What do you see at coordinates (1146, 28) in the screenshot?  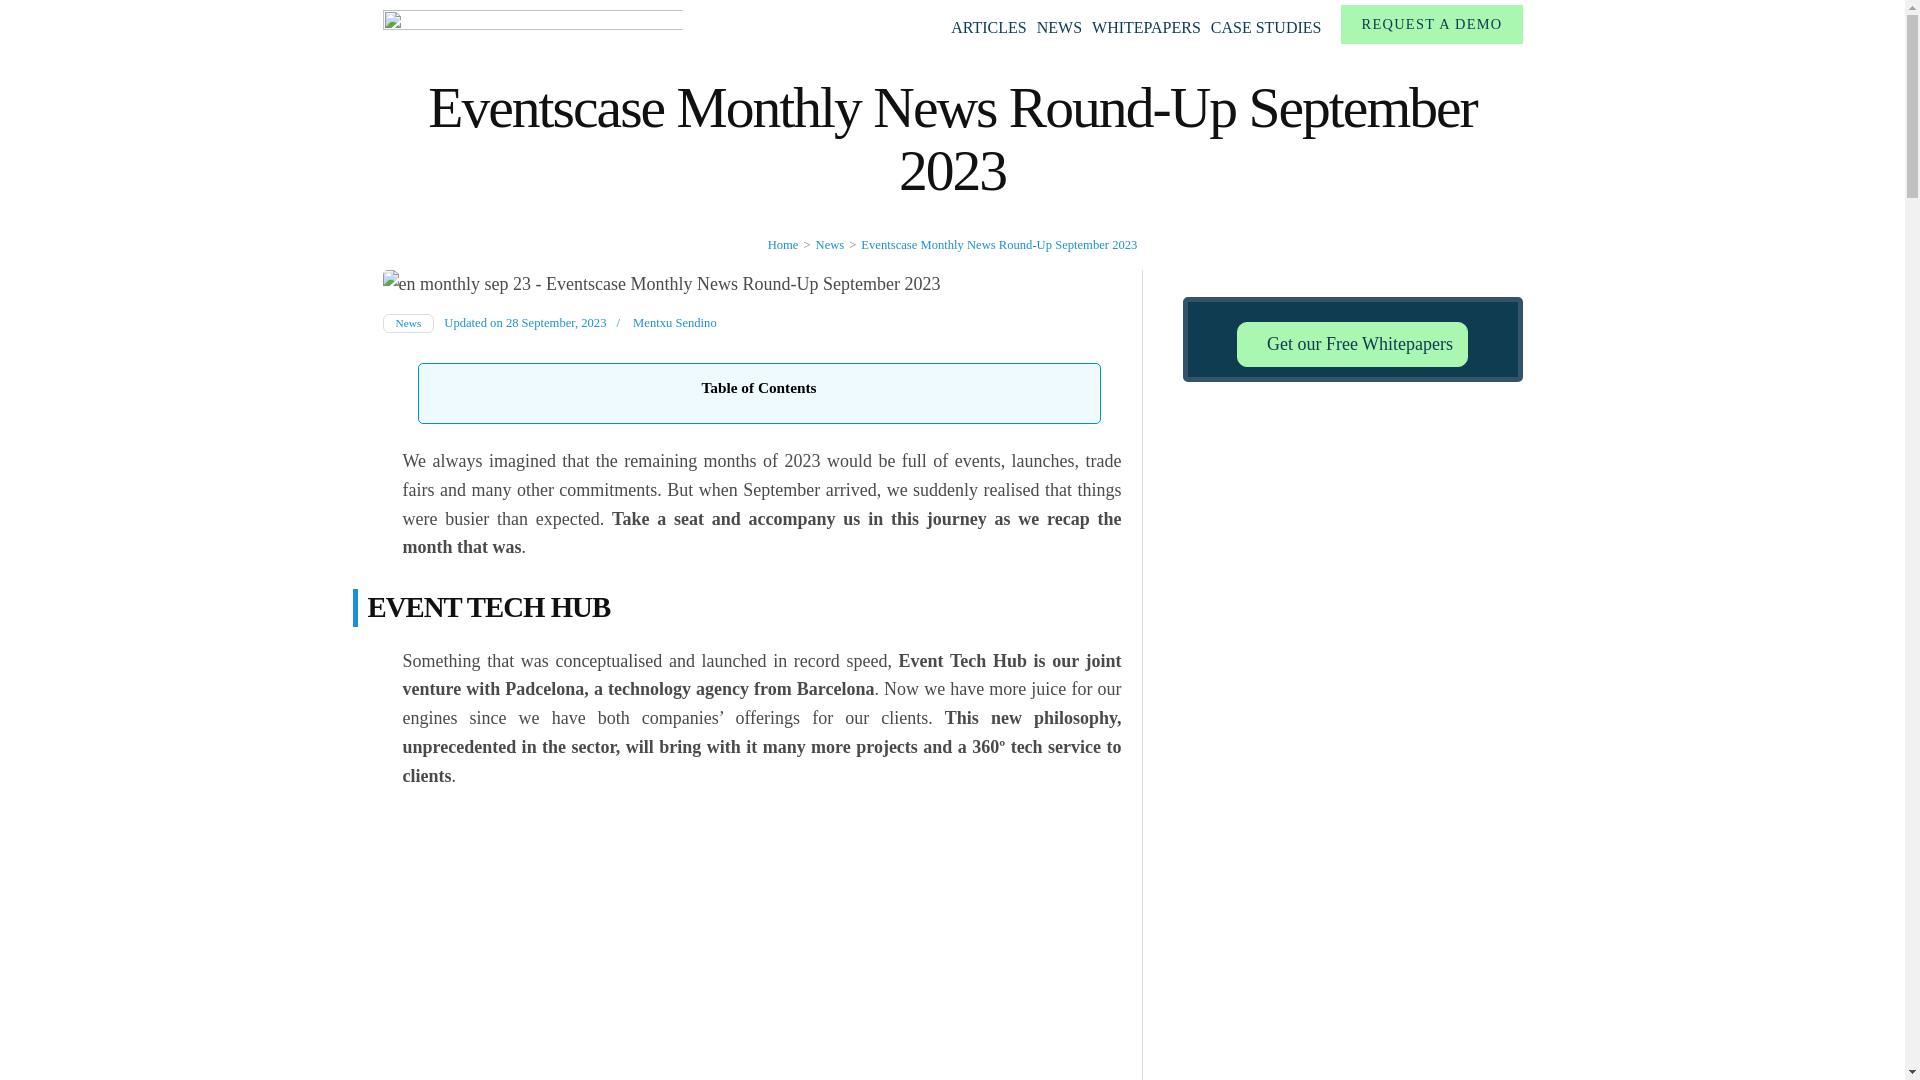 I see `WHITEPAPERS` at bounding box center [1146, 28].